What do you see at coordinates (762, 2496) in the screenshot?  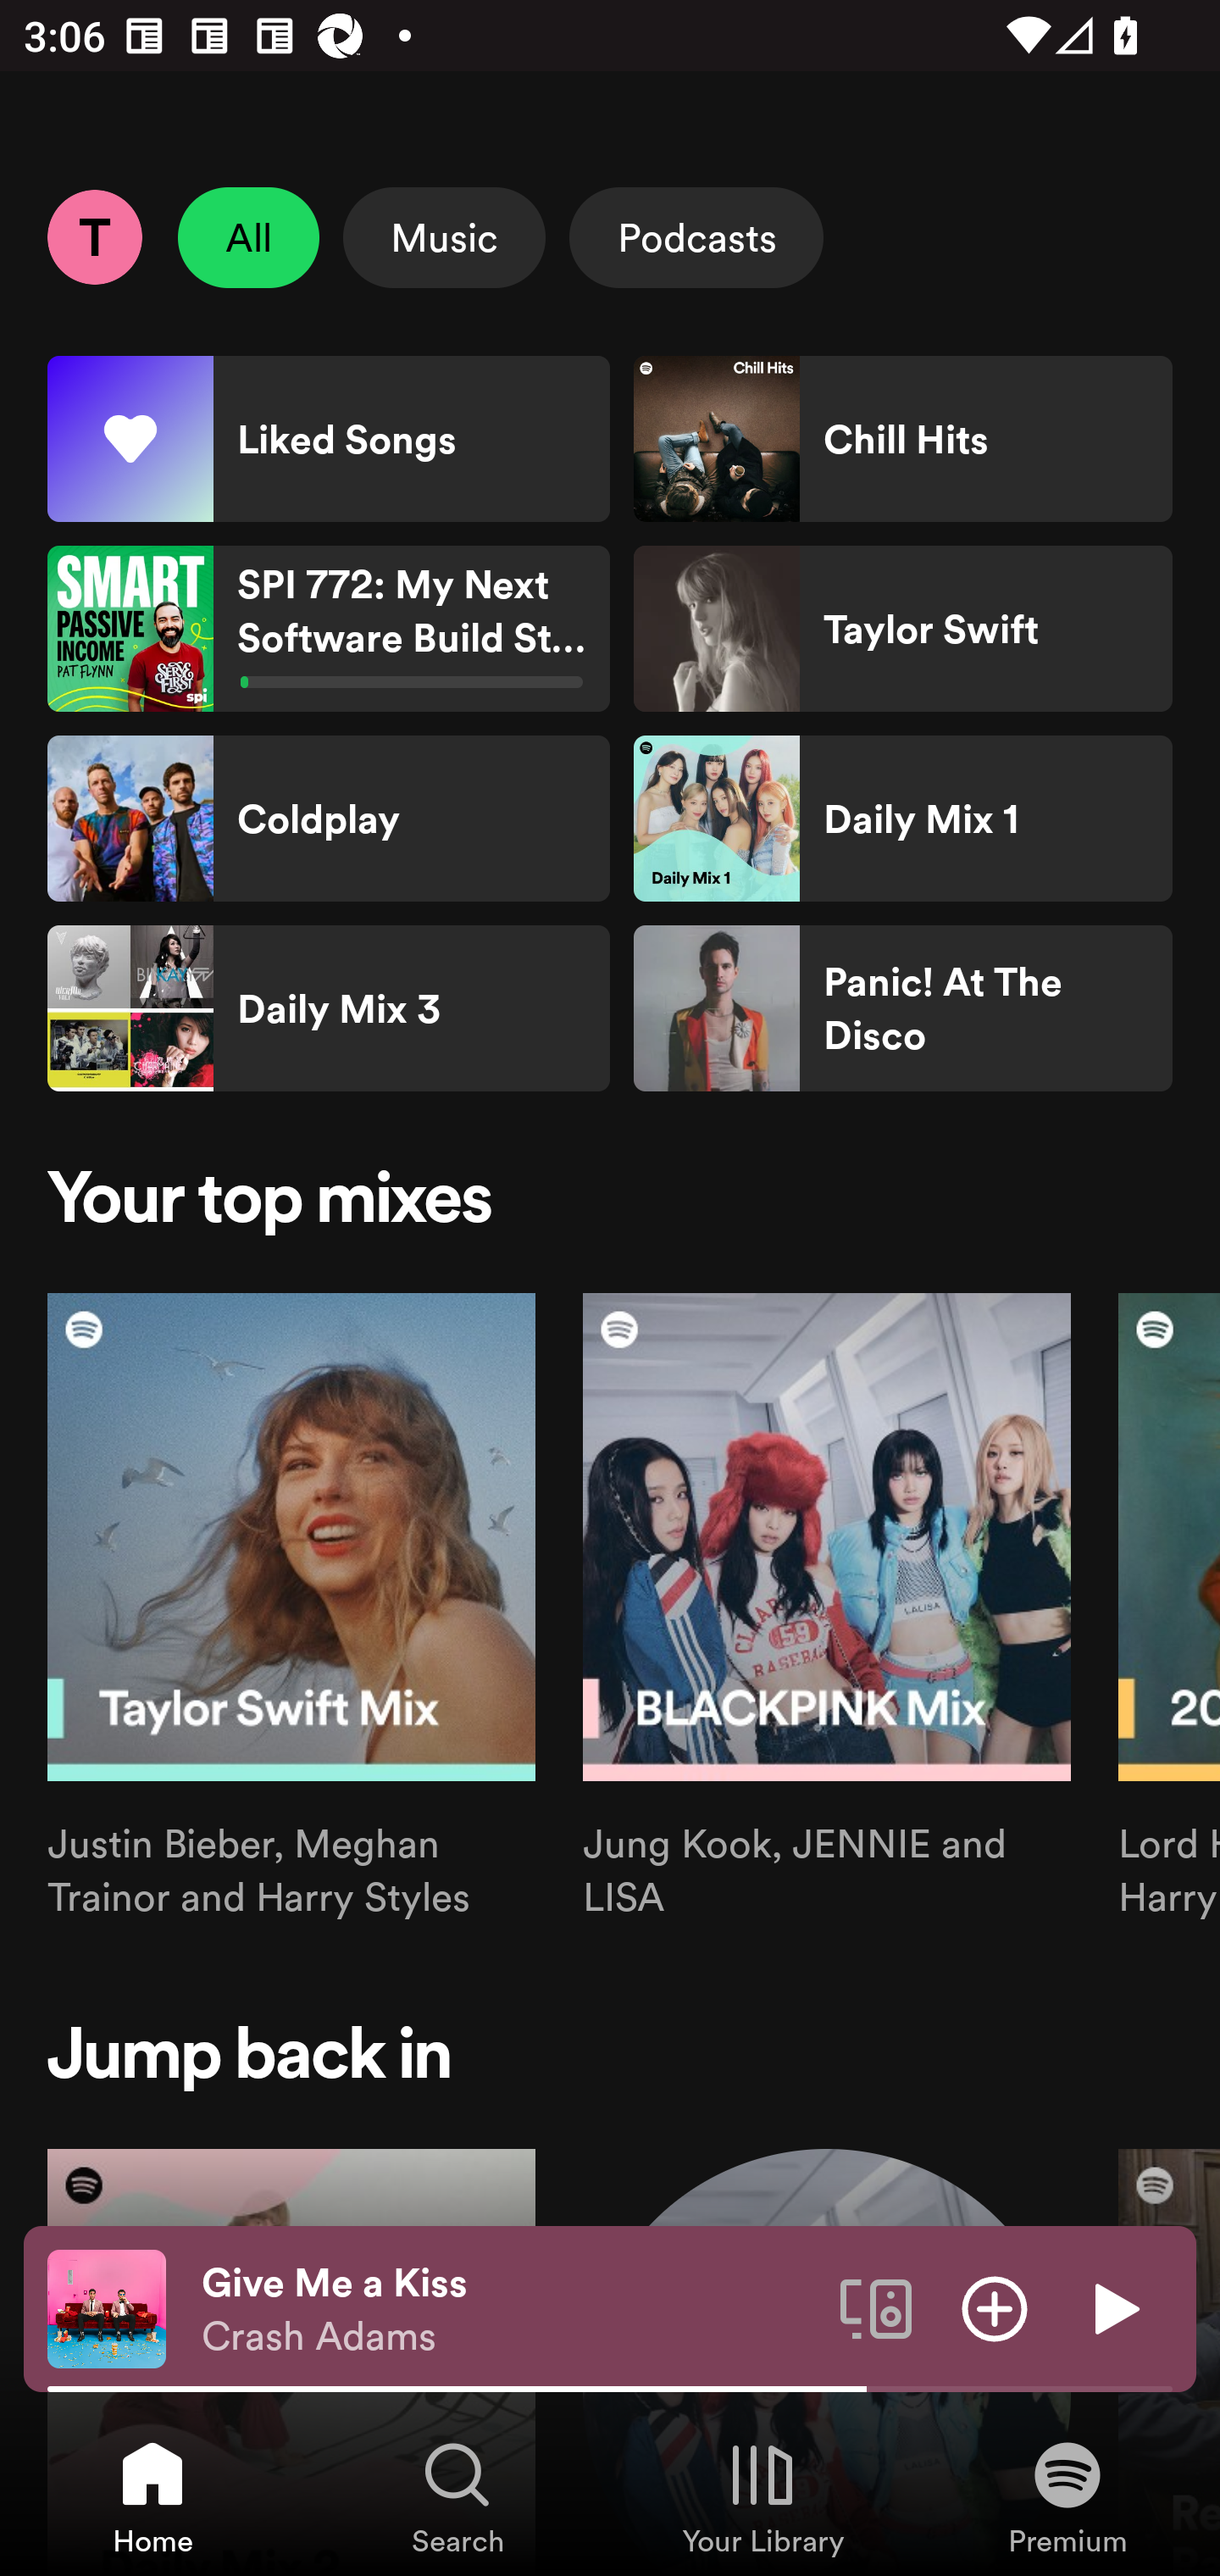 I see `Your Library, Tab 3 of 4 Your Library Your Library` at bounding box center [762, 2496].